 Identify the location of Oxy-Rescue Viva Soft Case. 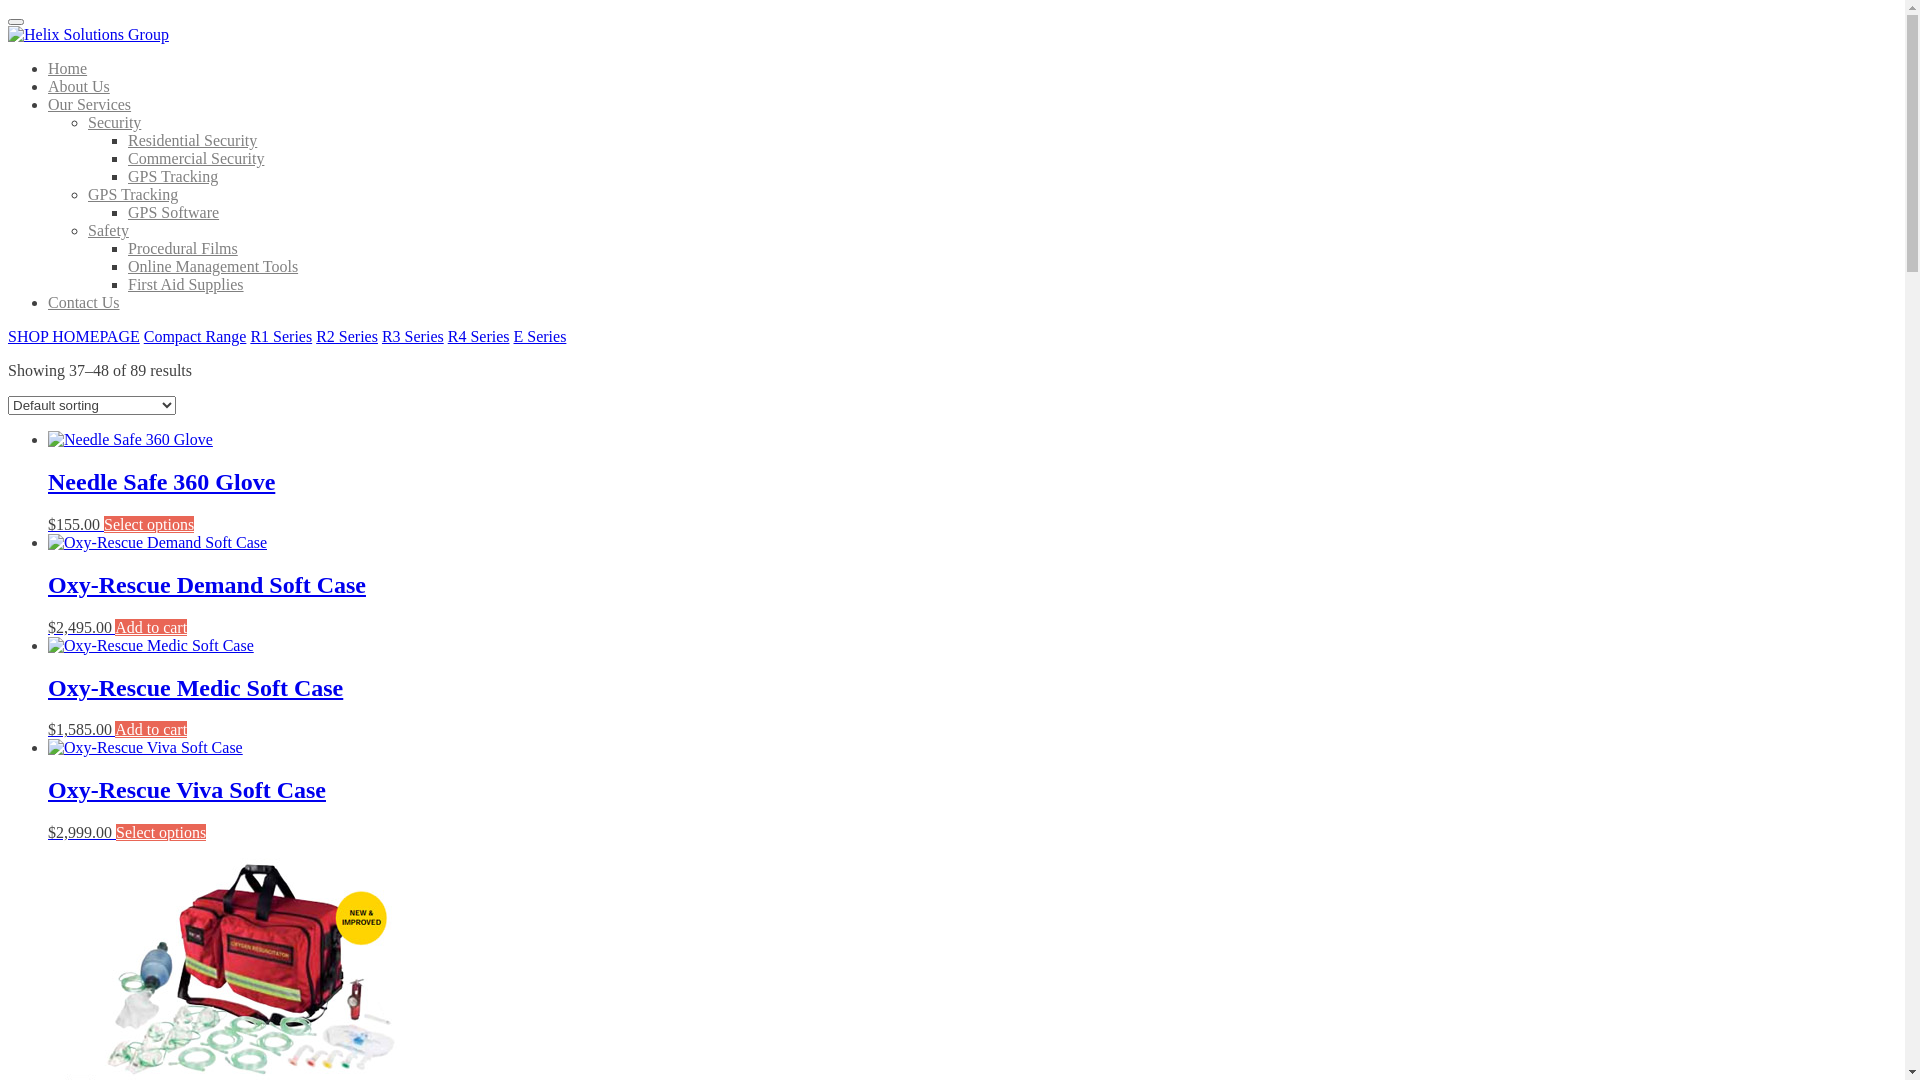
(146, 748).